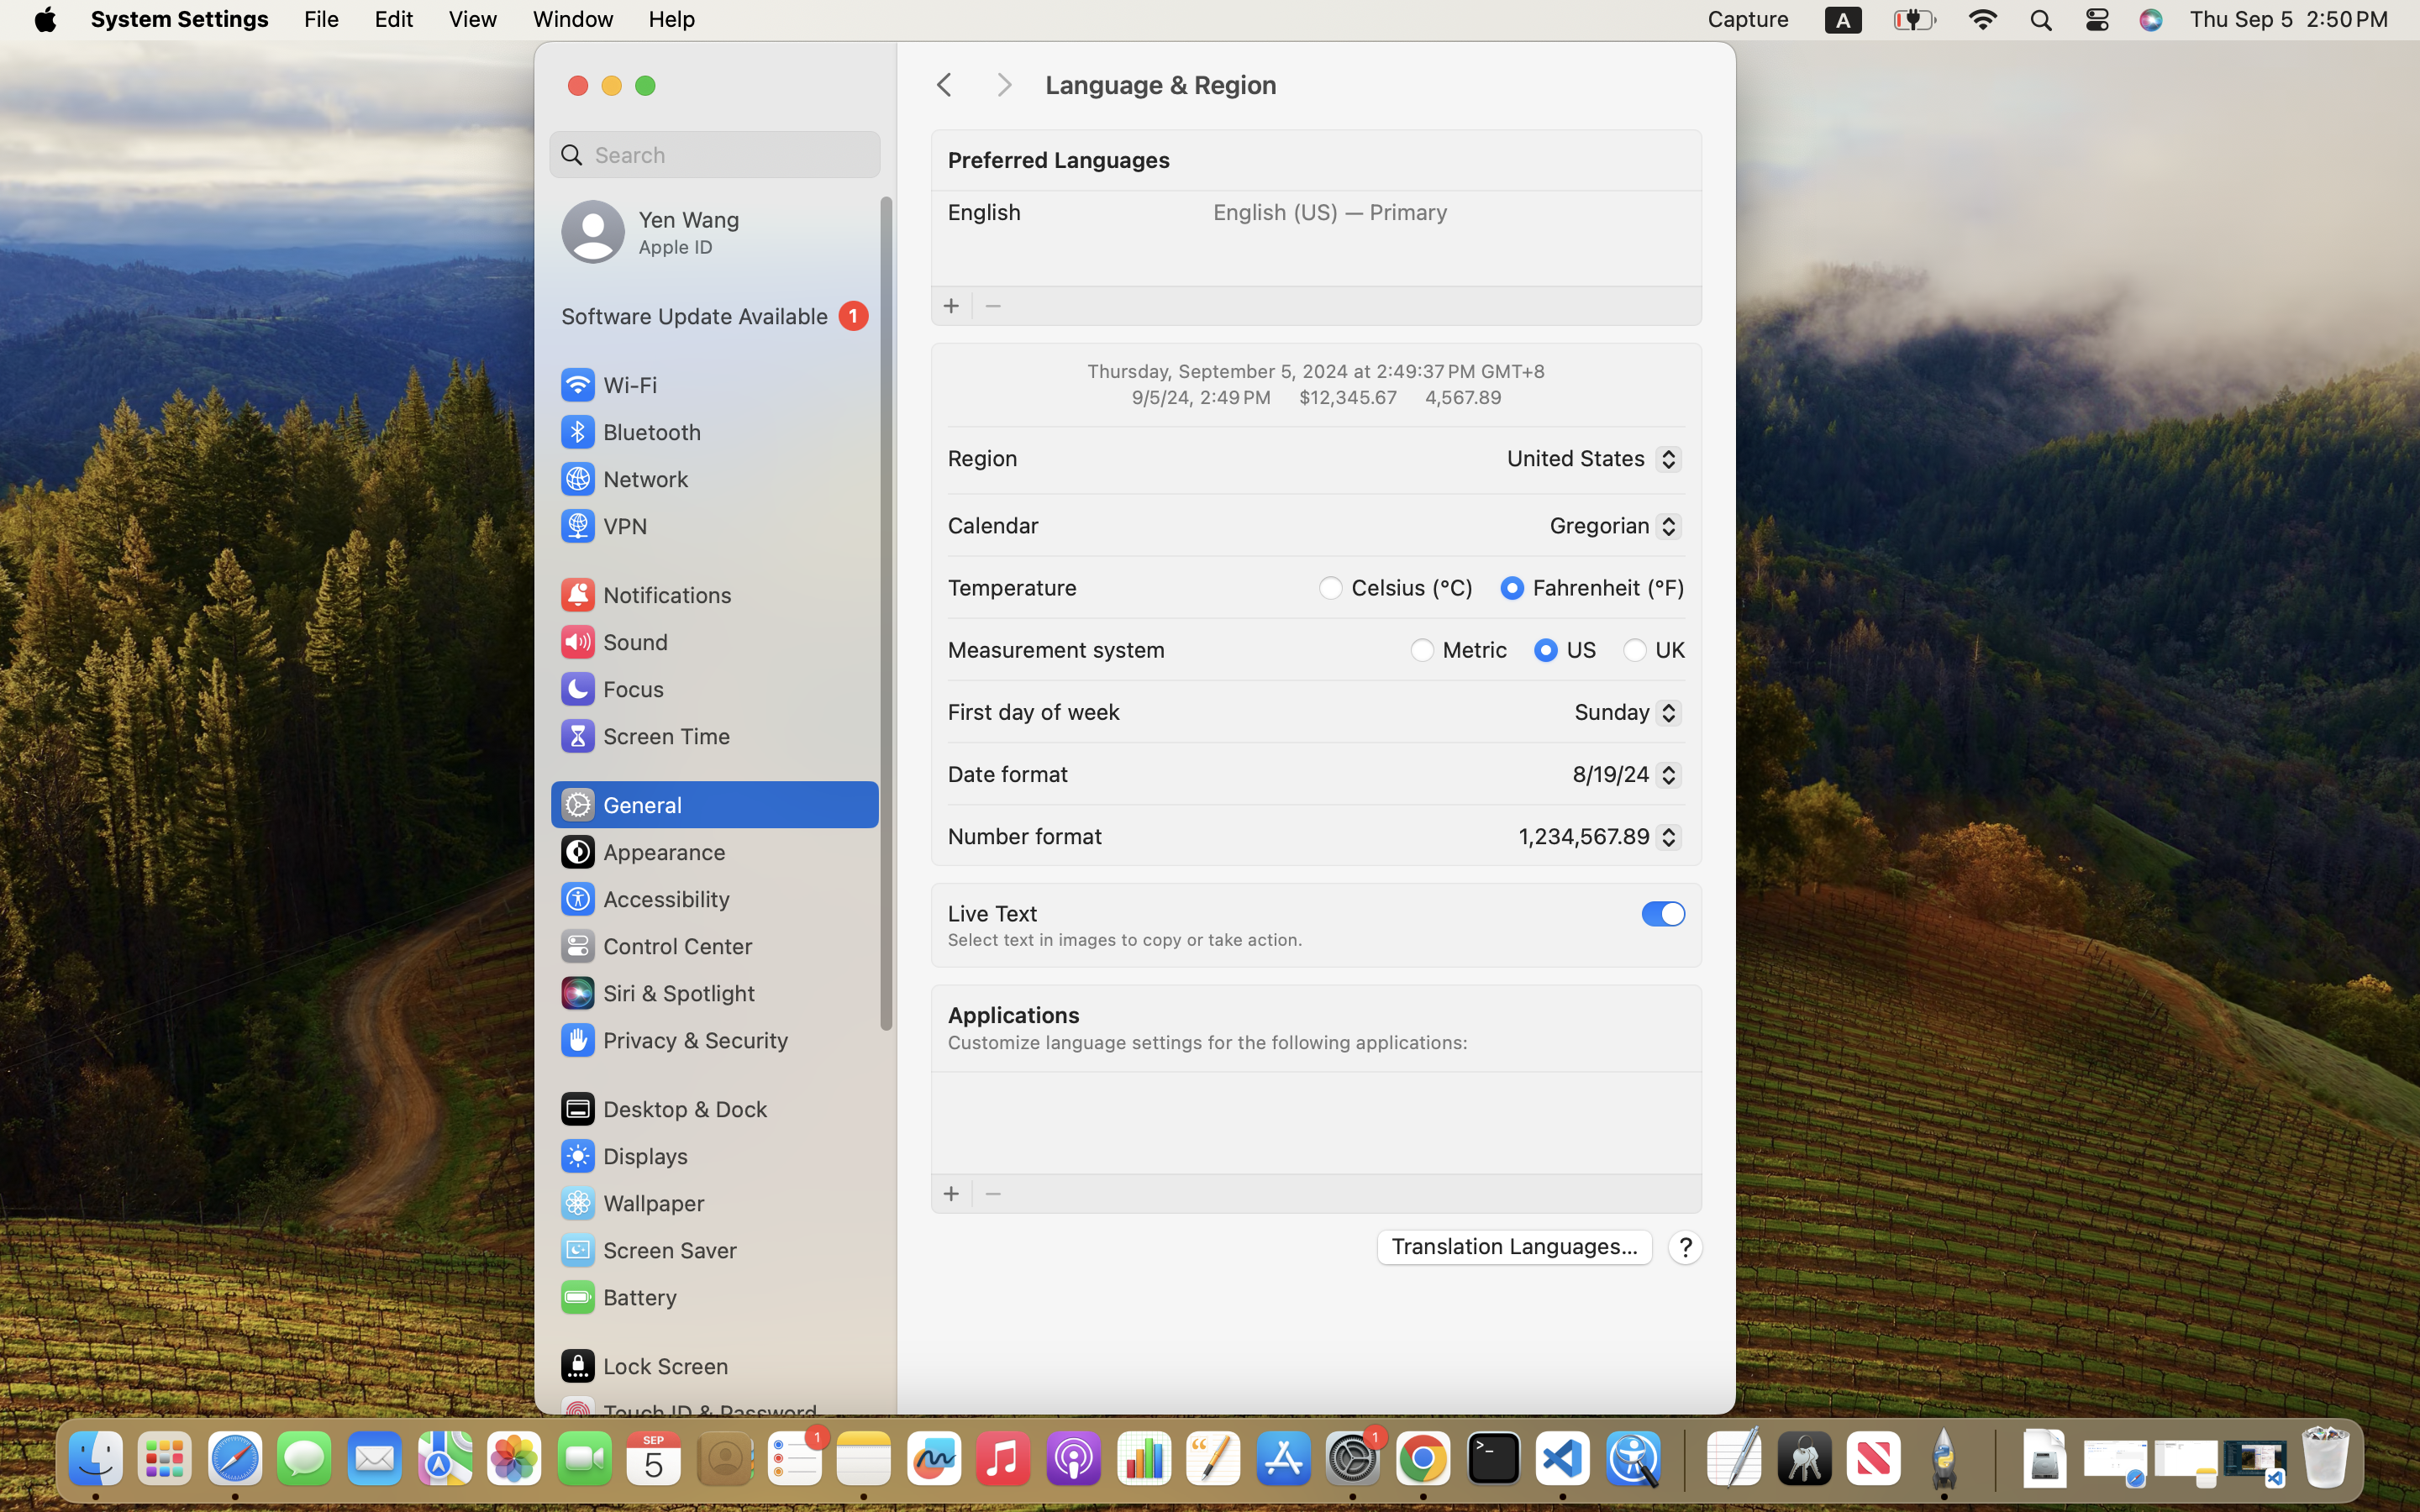 Image resolution: width=2420 pixels, height=1512 pixels. I want to click on Appearance, so click(642, 852).